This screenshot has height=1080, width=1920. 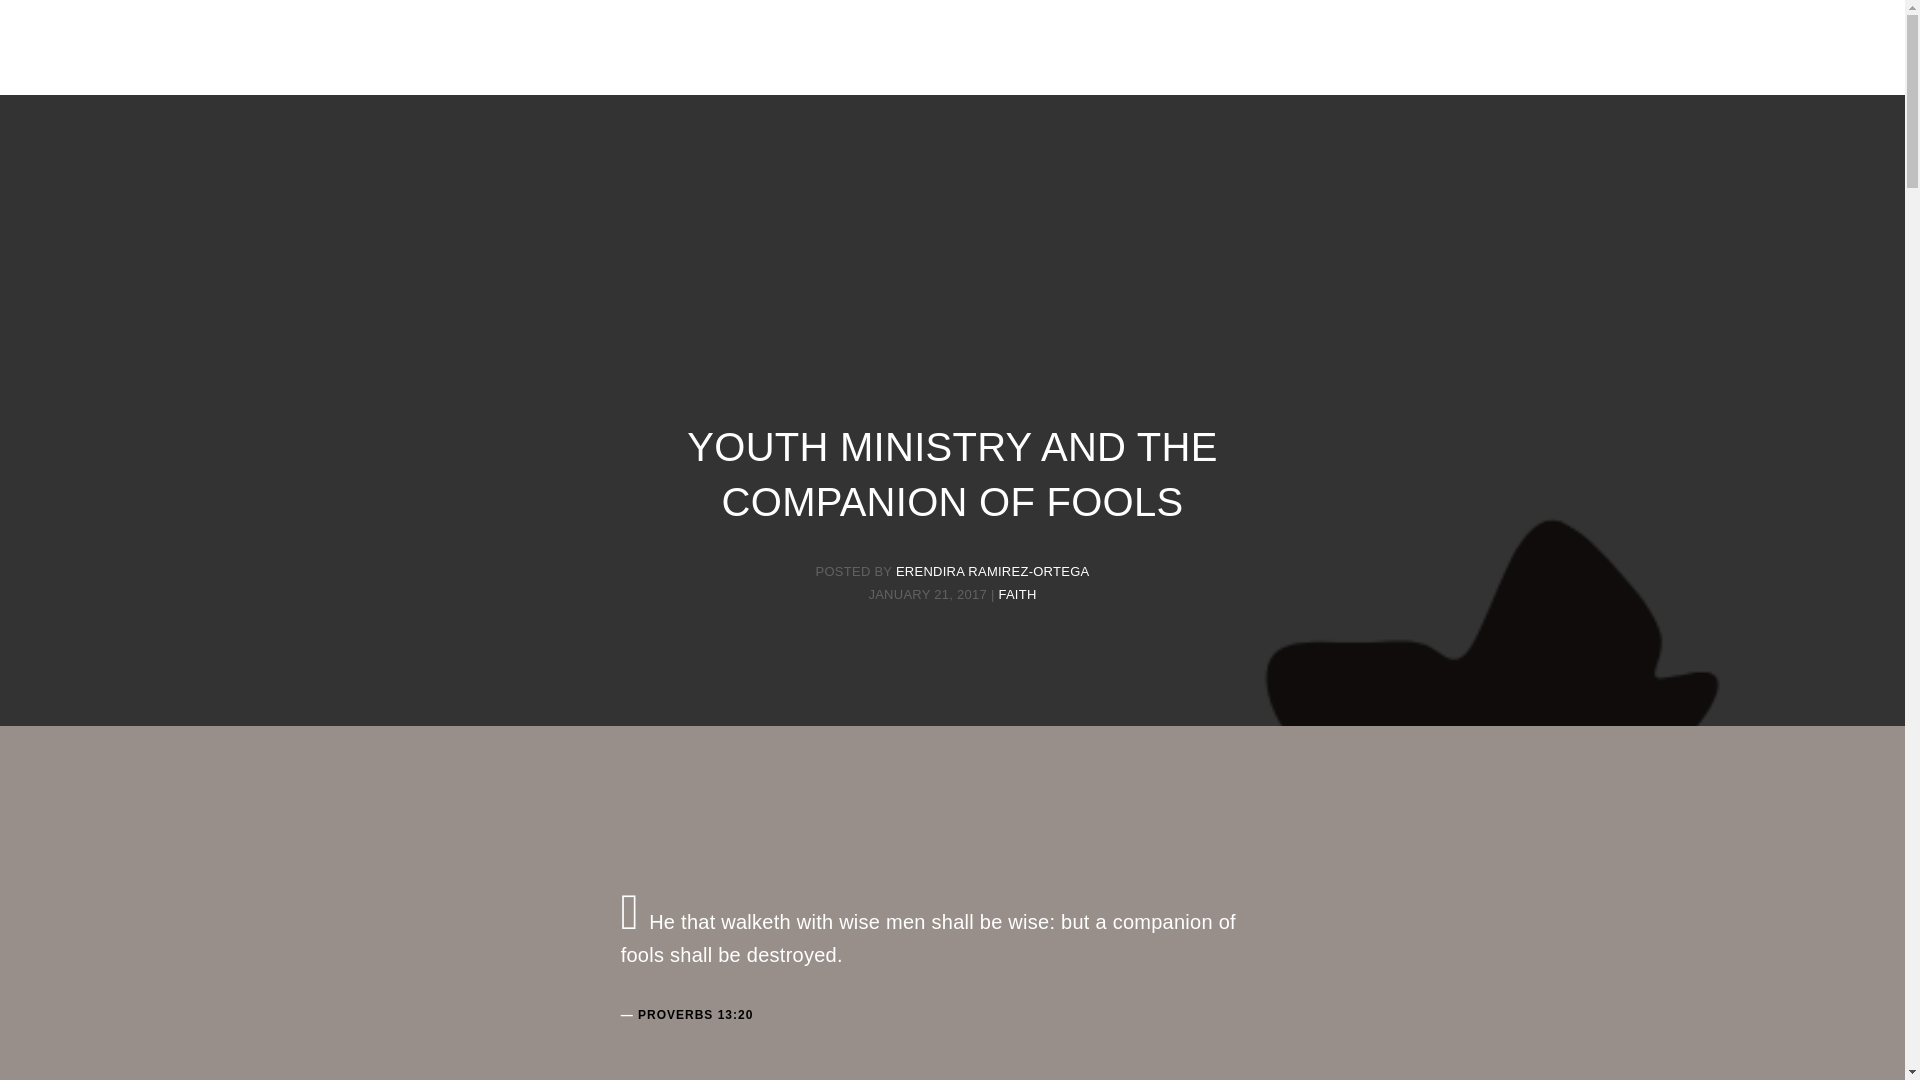 What do you see at coordinates (993, 570) in the screenshot?
I see `ERENDIRA RAMIREZ-ORTEGA` at bounding box center [993, 570].